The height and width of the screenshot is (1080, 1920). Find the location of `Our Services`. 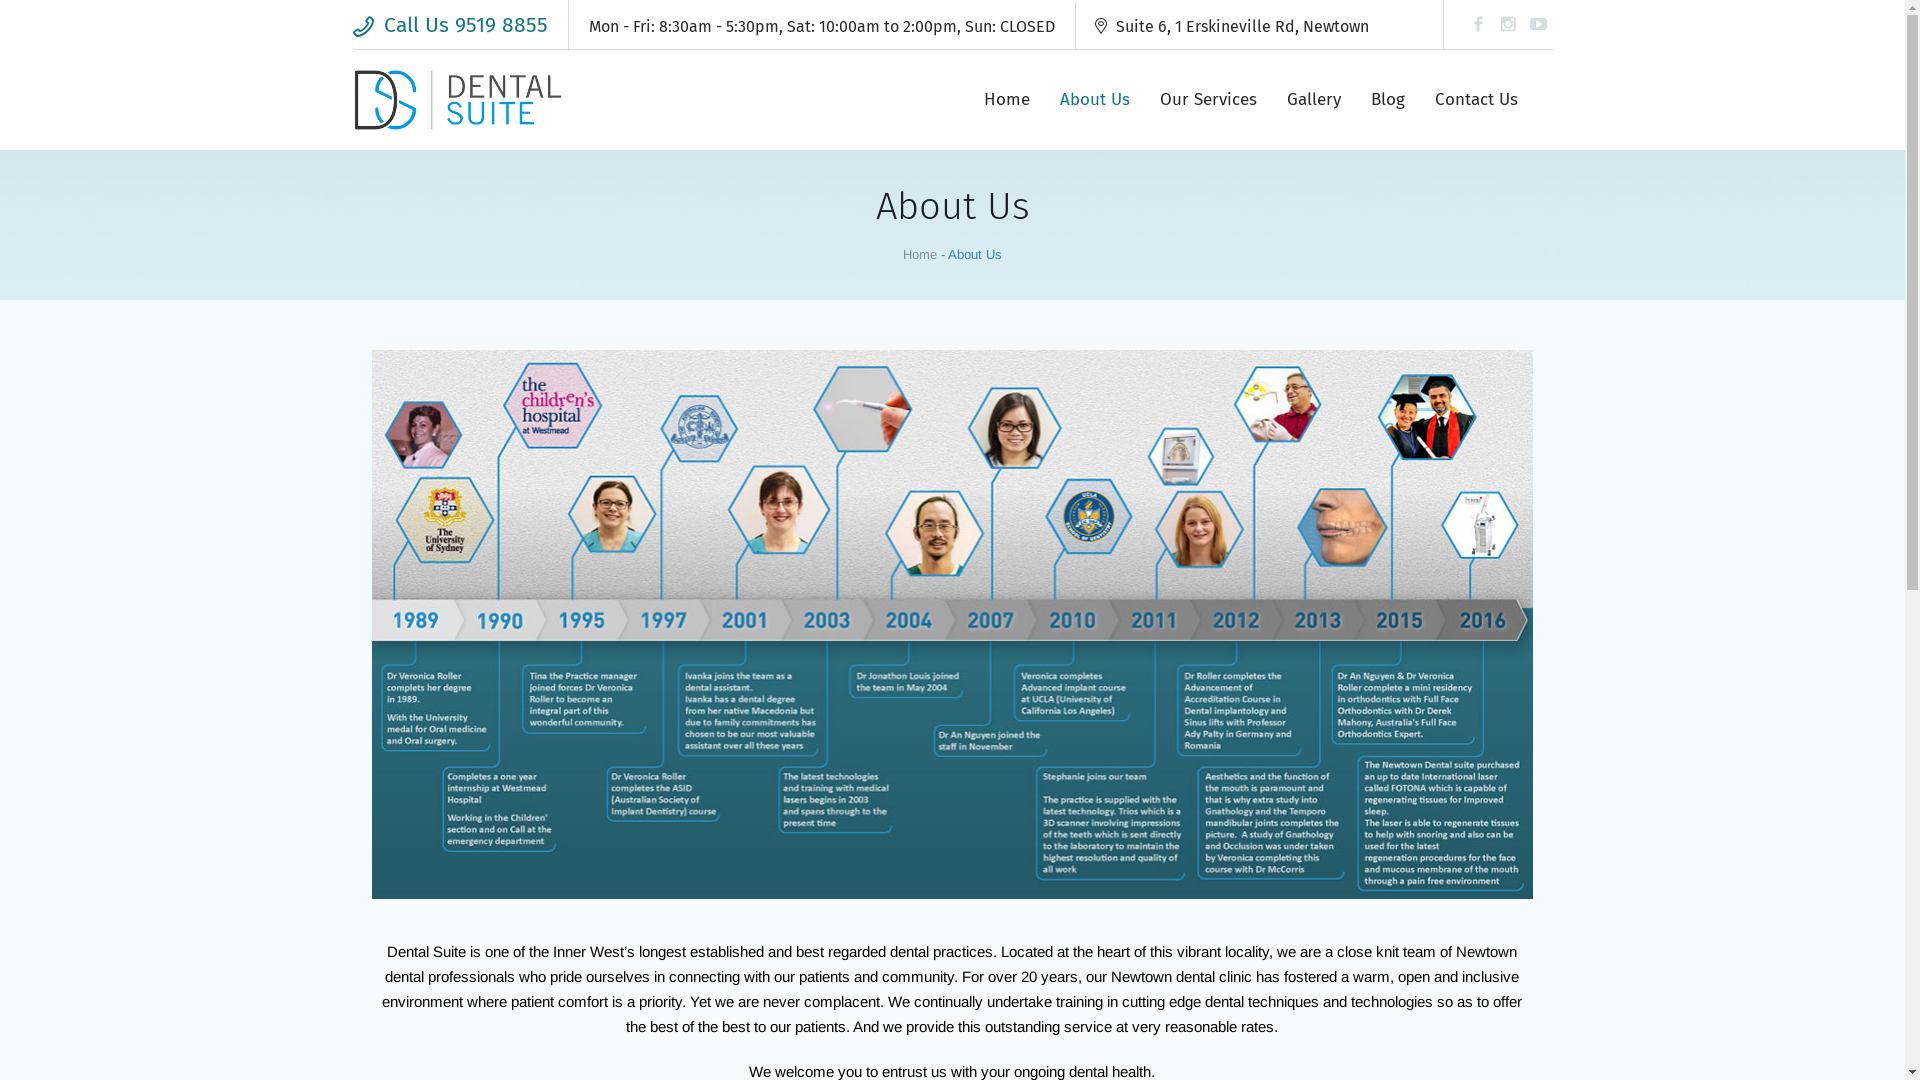

Our Services is located at coordinates (1208, 100).